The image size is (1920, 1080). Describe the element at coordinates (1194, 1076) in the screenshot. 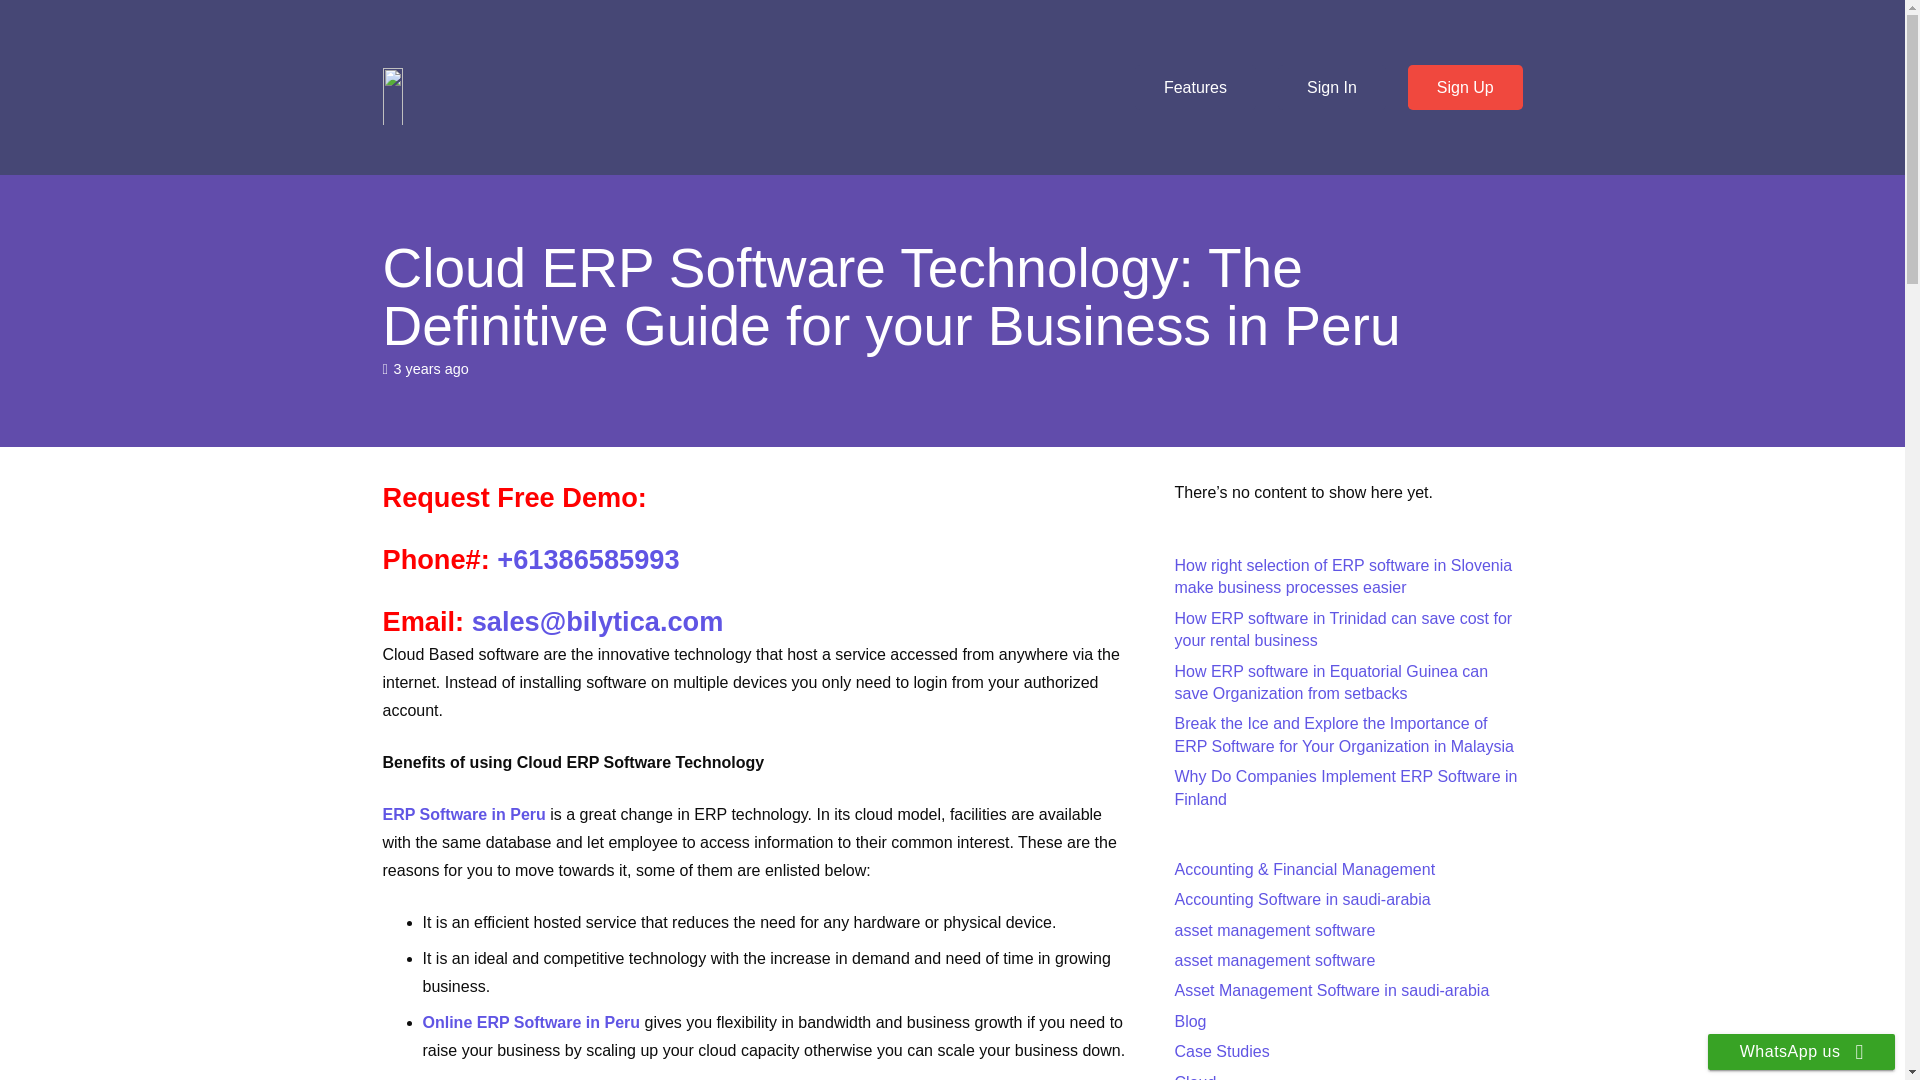

I see `Cloud` at that location.